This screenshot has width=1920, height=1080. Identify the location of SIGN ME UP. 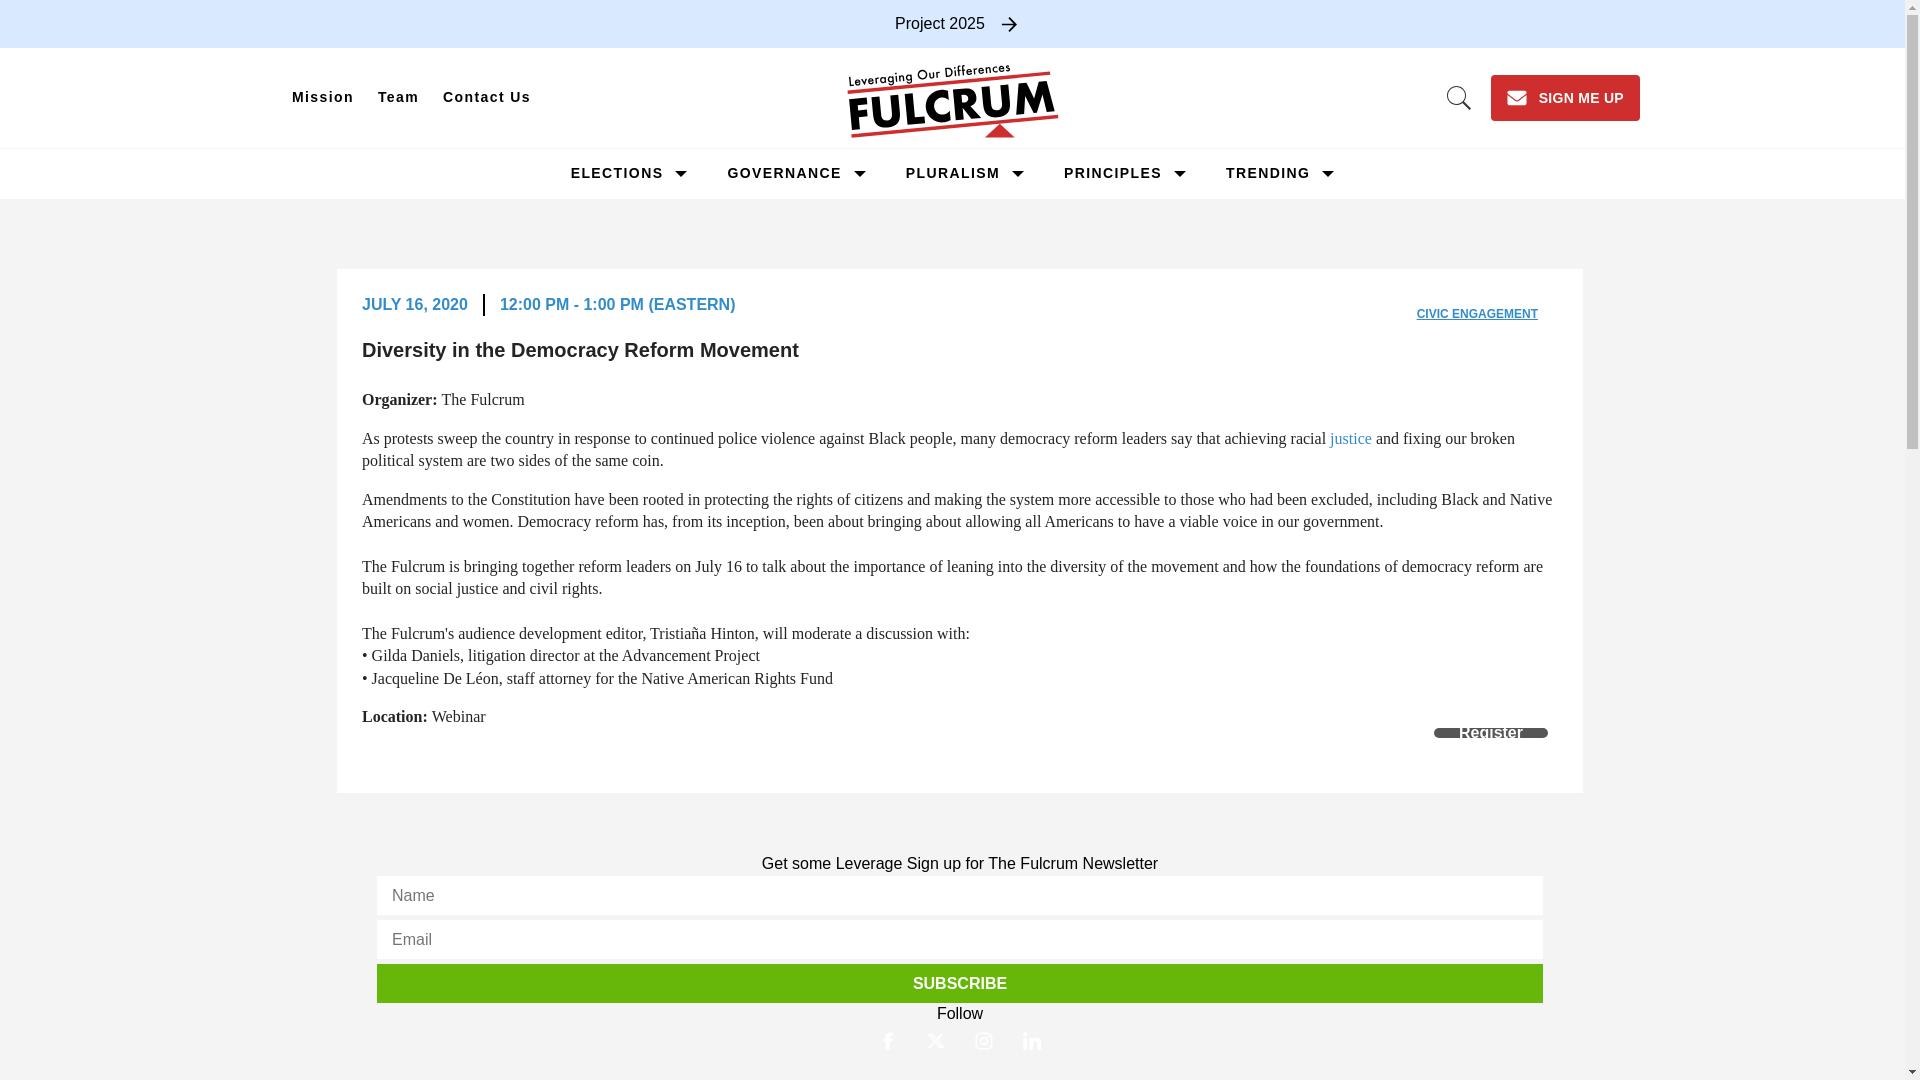
(1565, 97).